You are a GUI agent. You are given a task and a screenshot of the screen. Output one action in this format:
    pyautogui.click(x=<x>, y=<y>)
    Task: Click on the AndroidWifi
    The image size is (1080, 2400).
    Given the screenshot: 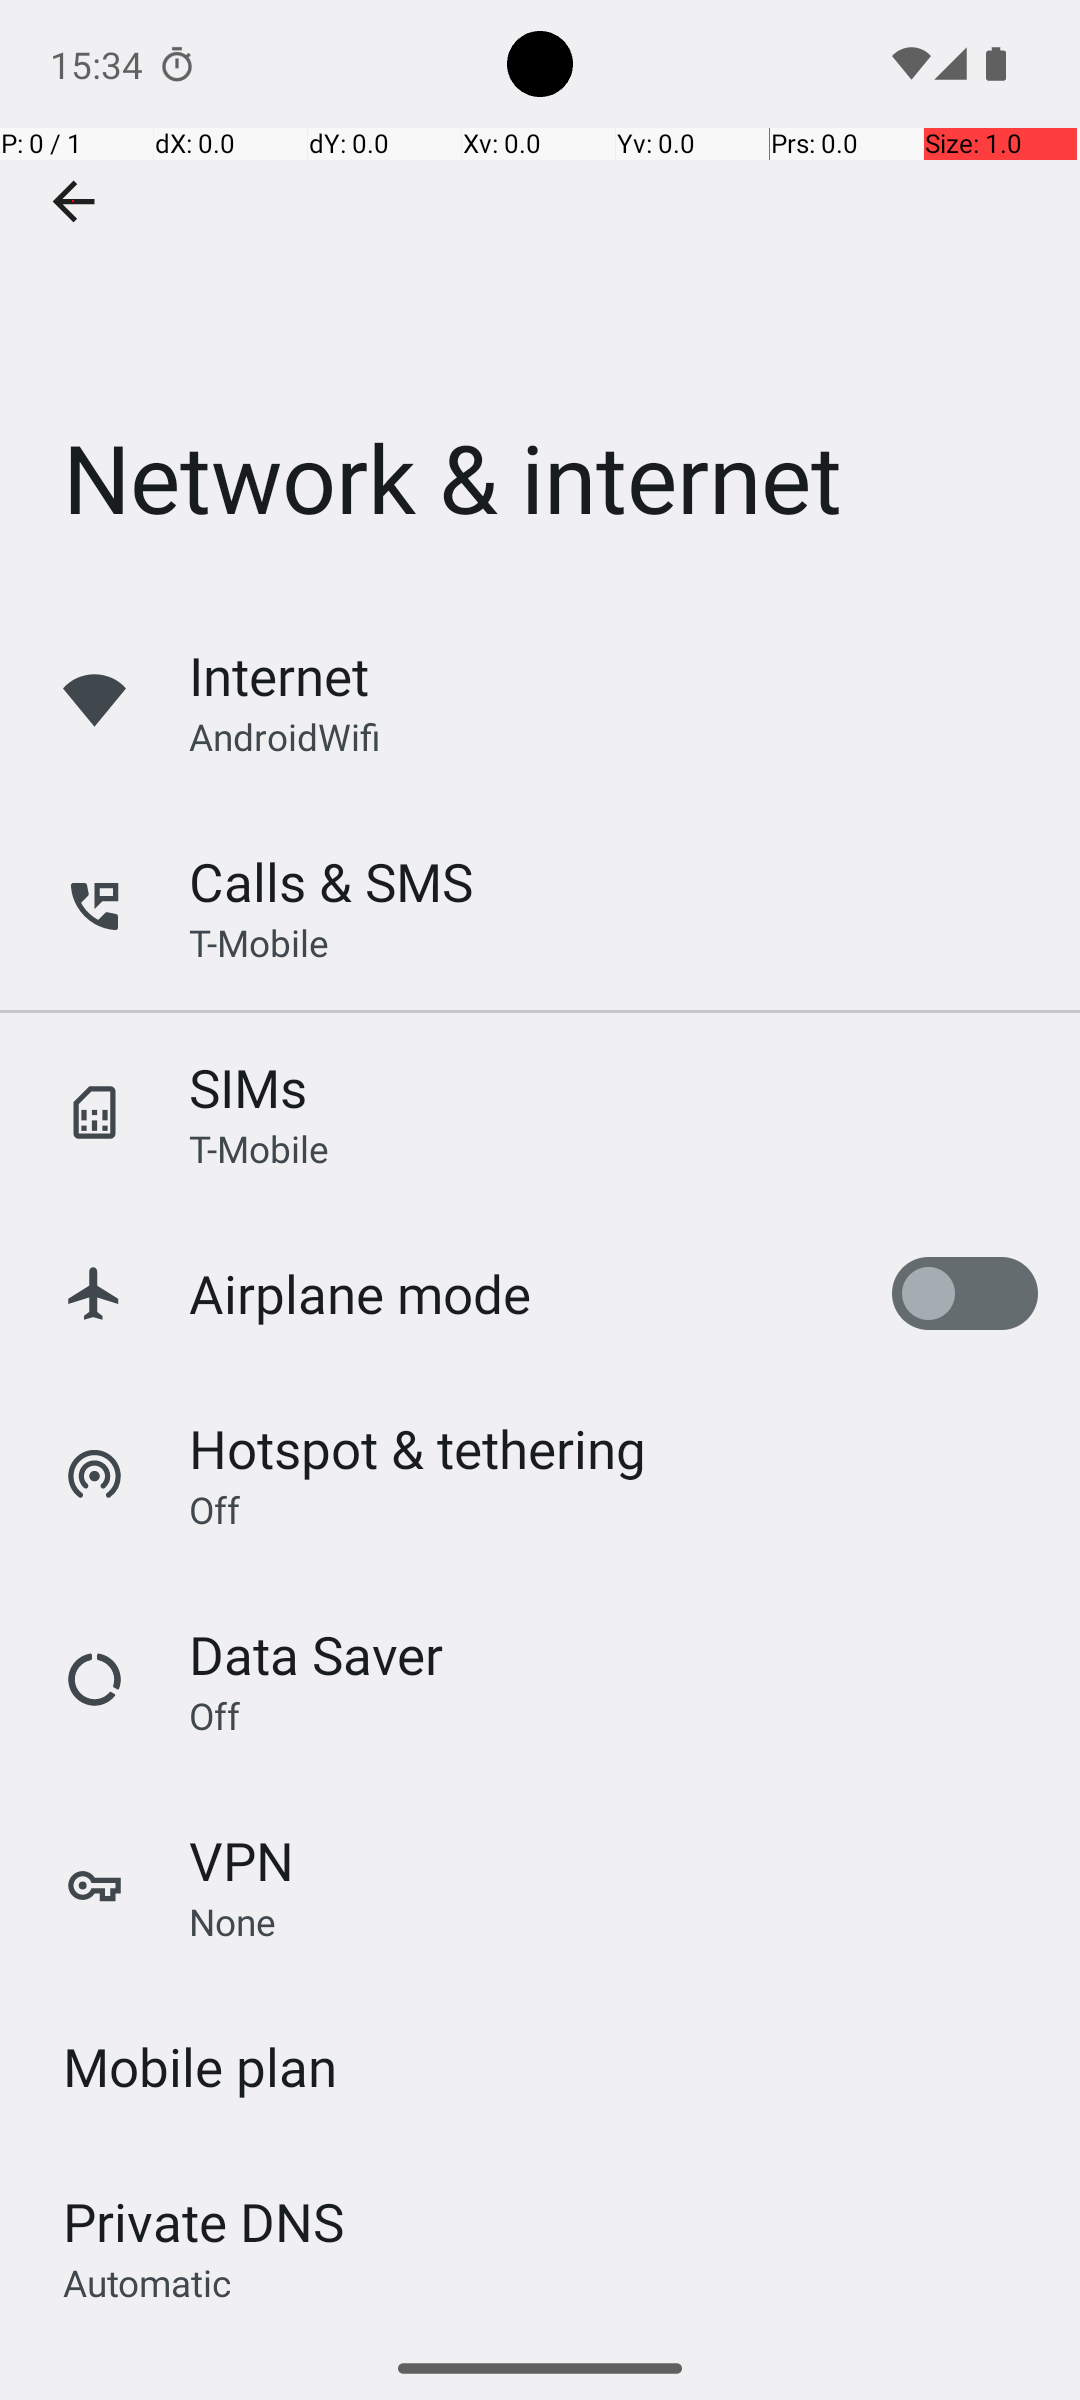 What is the action you would take?
    pyautogui.click(x=285, y=736)
    